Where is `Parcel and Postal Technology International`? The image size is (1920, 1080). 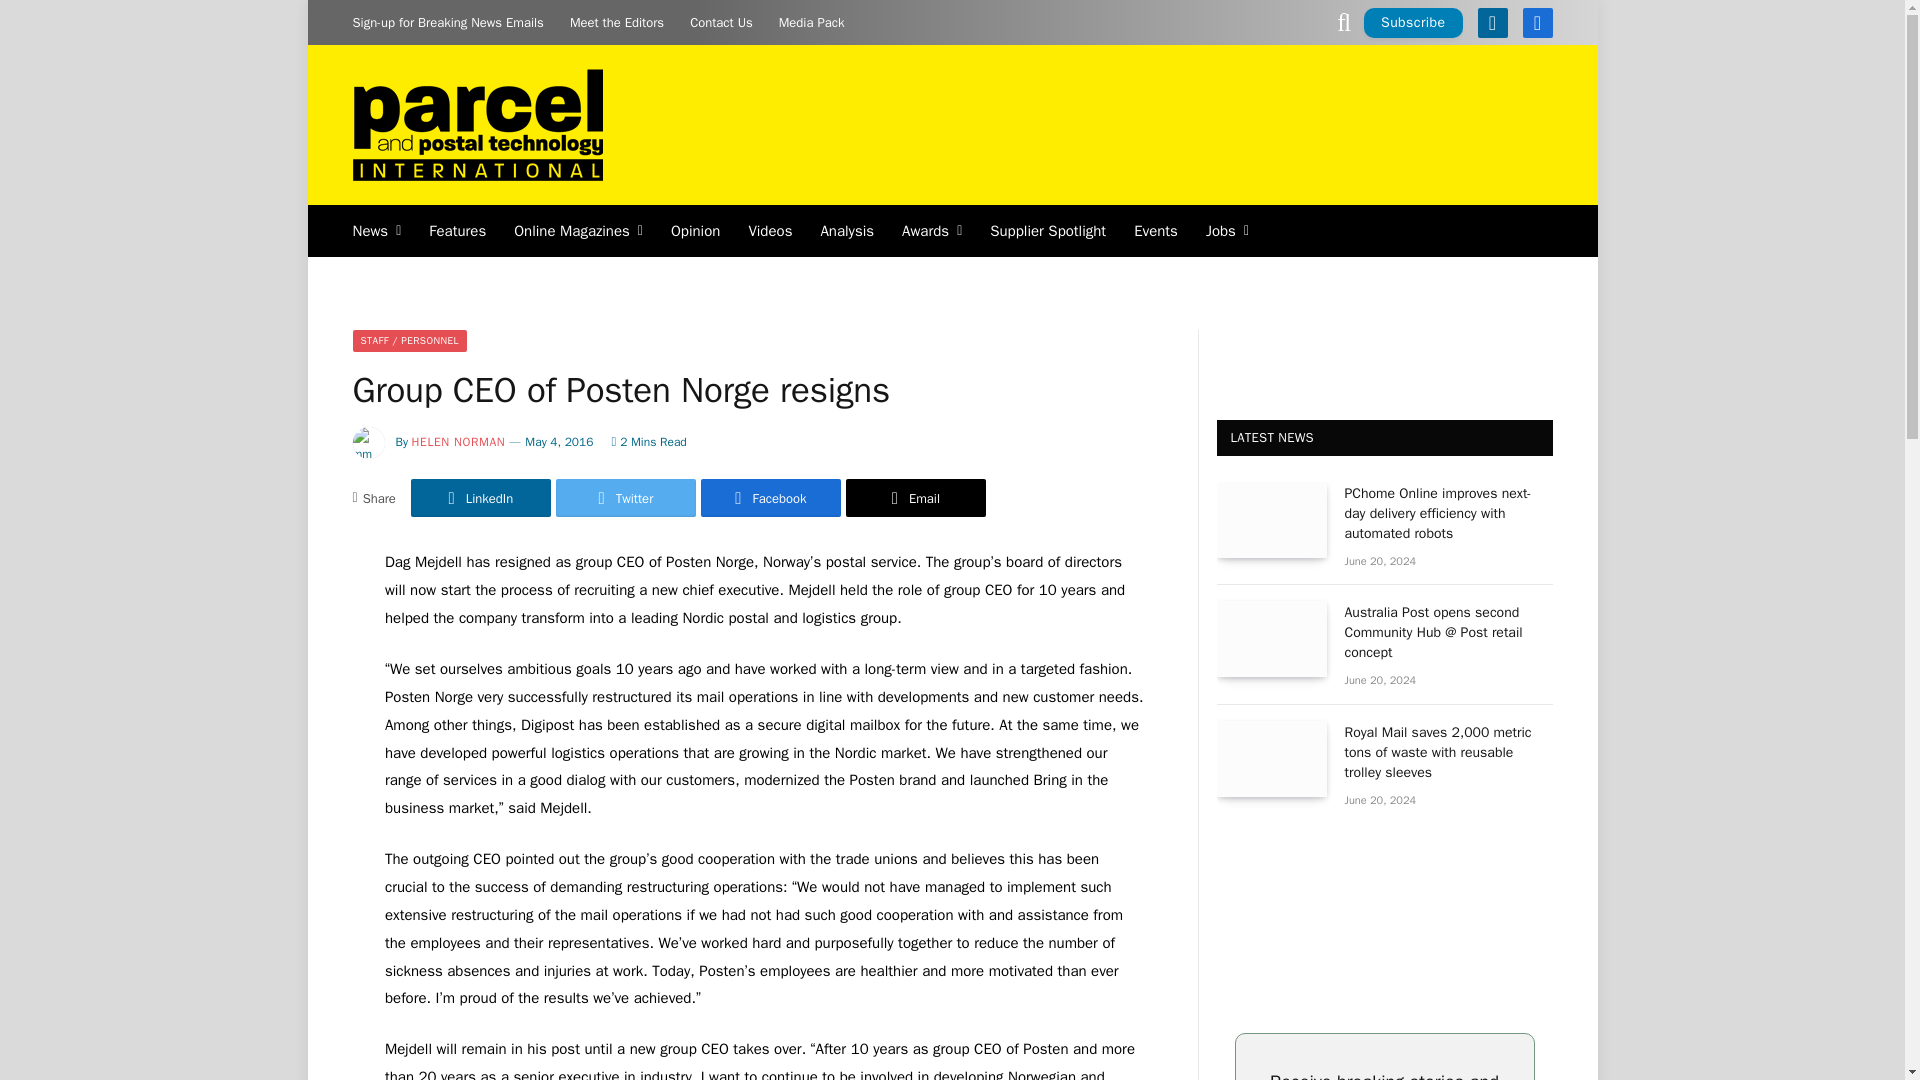
Parcel and Postal Technology International is located at coordinates (476, 124).